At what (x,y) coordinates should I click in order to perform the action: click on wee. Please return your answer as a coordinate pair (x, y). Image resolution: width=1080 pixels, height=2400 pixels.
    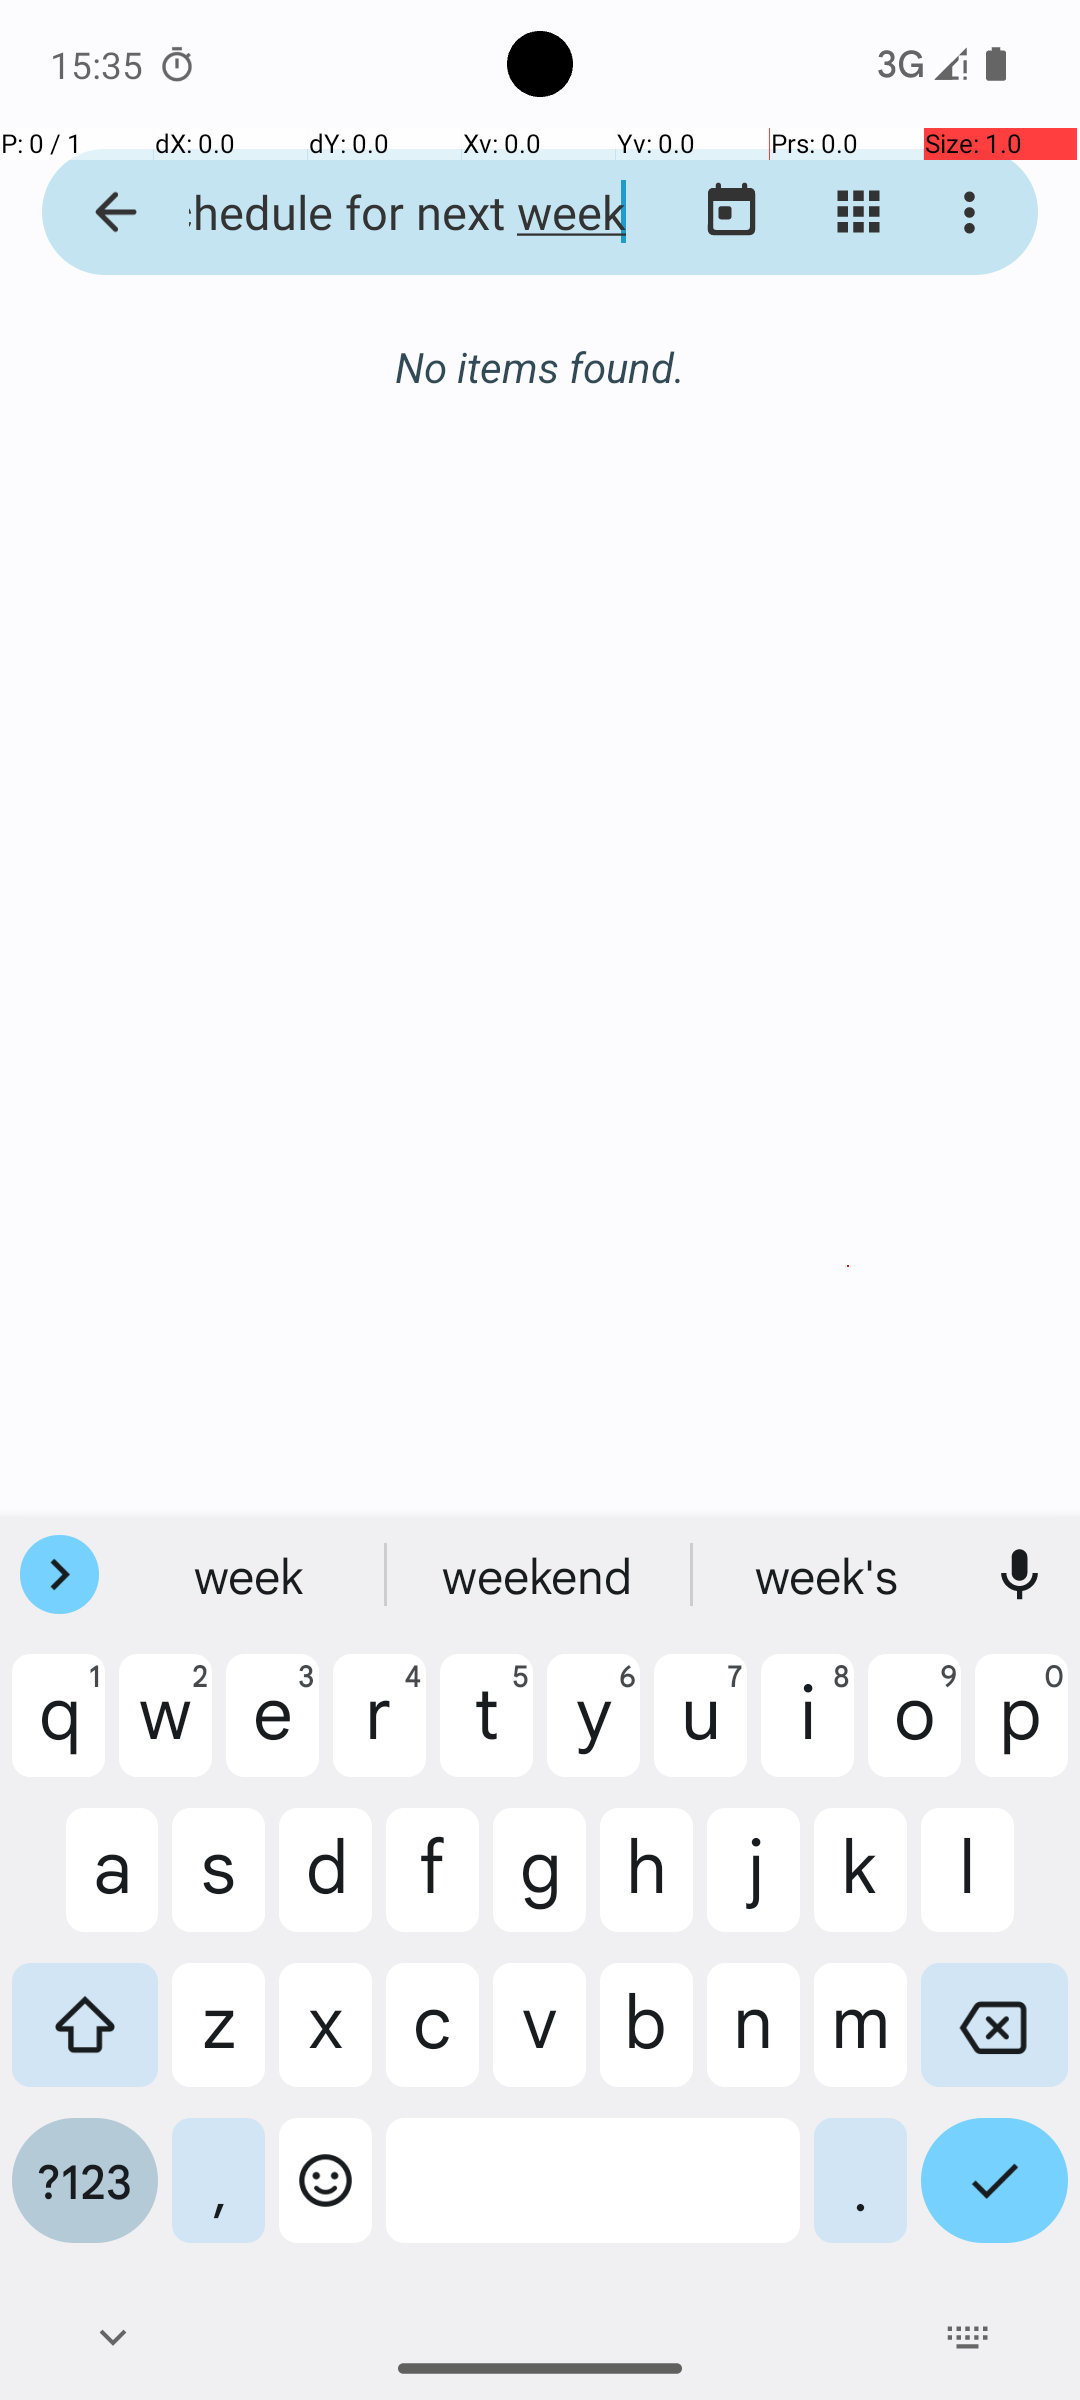
    Looking at the image, I should click on (251, 1575).